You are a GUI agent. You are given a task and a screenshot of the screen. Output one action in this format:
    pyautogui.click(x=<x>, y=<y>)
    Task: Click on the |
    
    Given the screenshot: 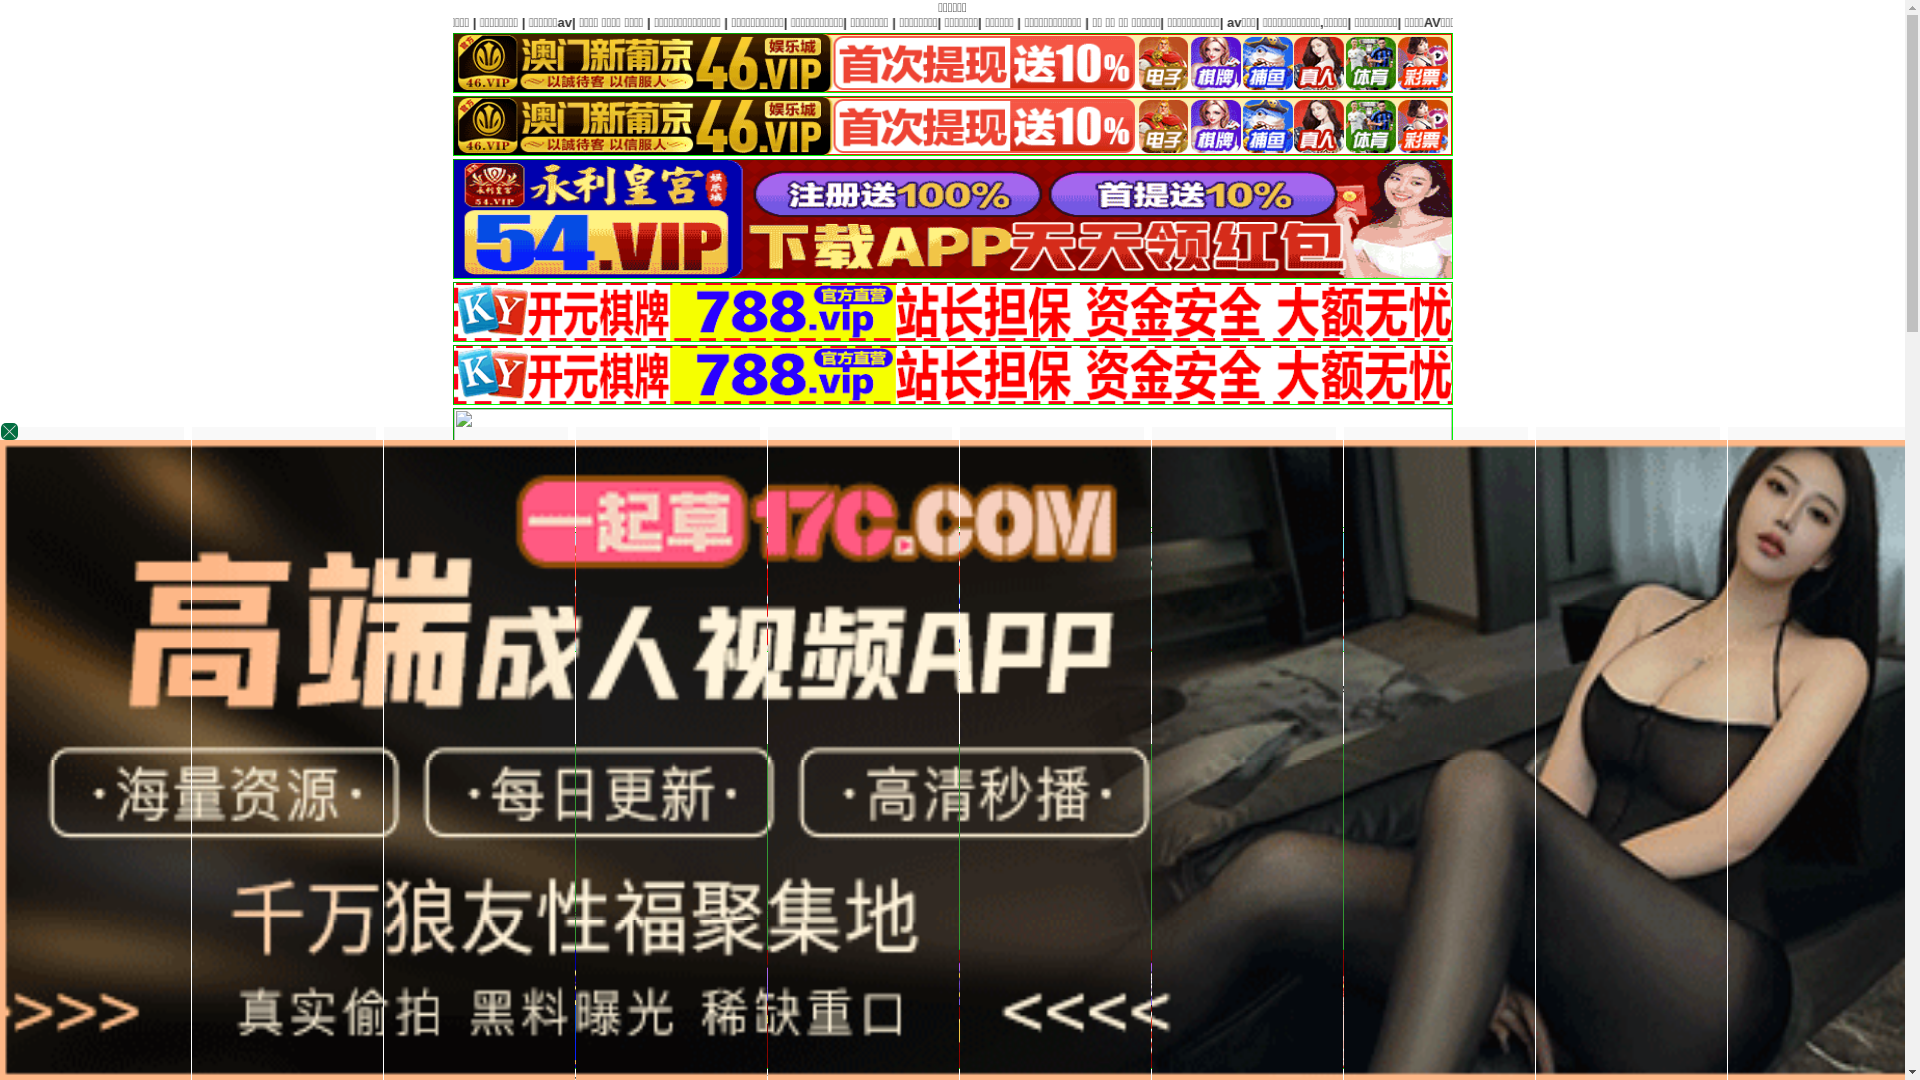 What is the action you would take?
    pyautogui.click(x=1890, y=22)
    